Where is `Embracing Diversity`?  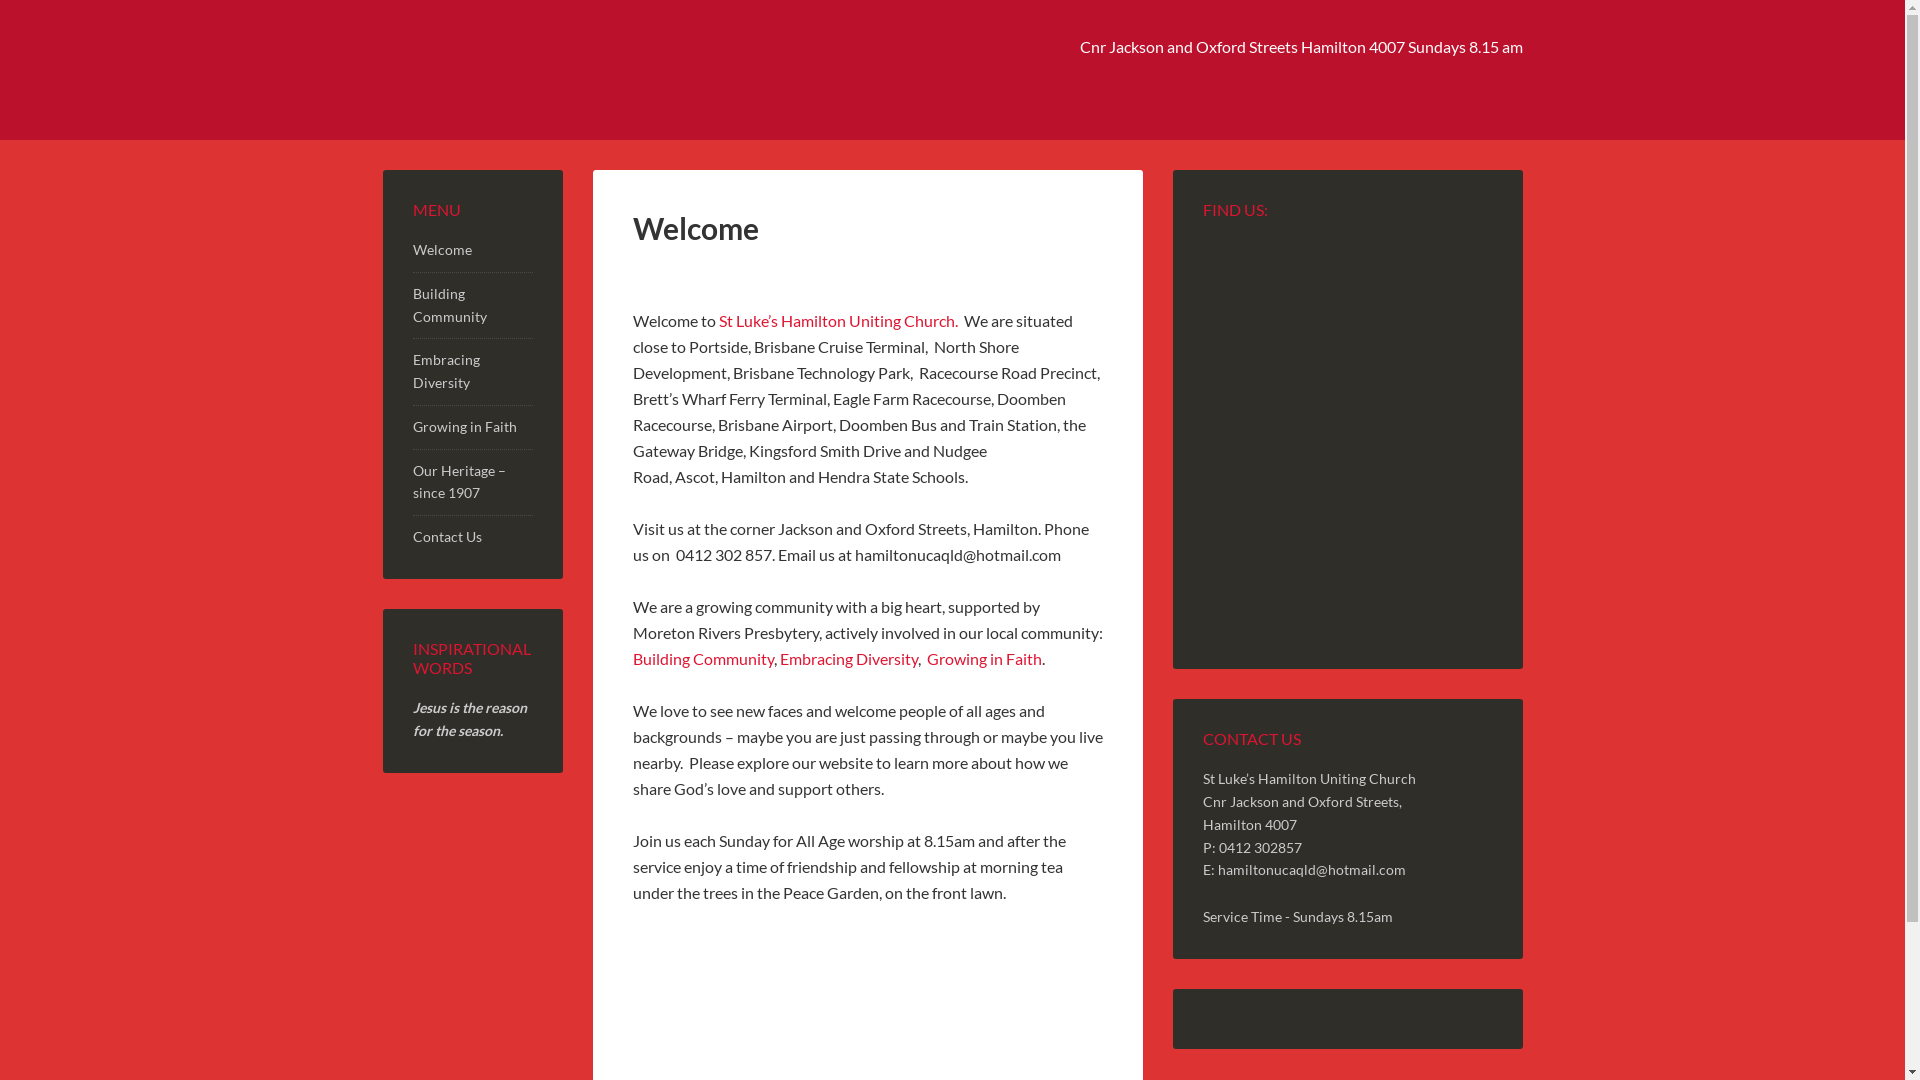
Embracing Diversity is located at coordinates (446, 371).